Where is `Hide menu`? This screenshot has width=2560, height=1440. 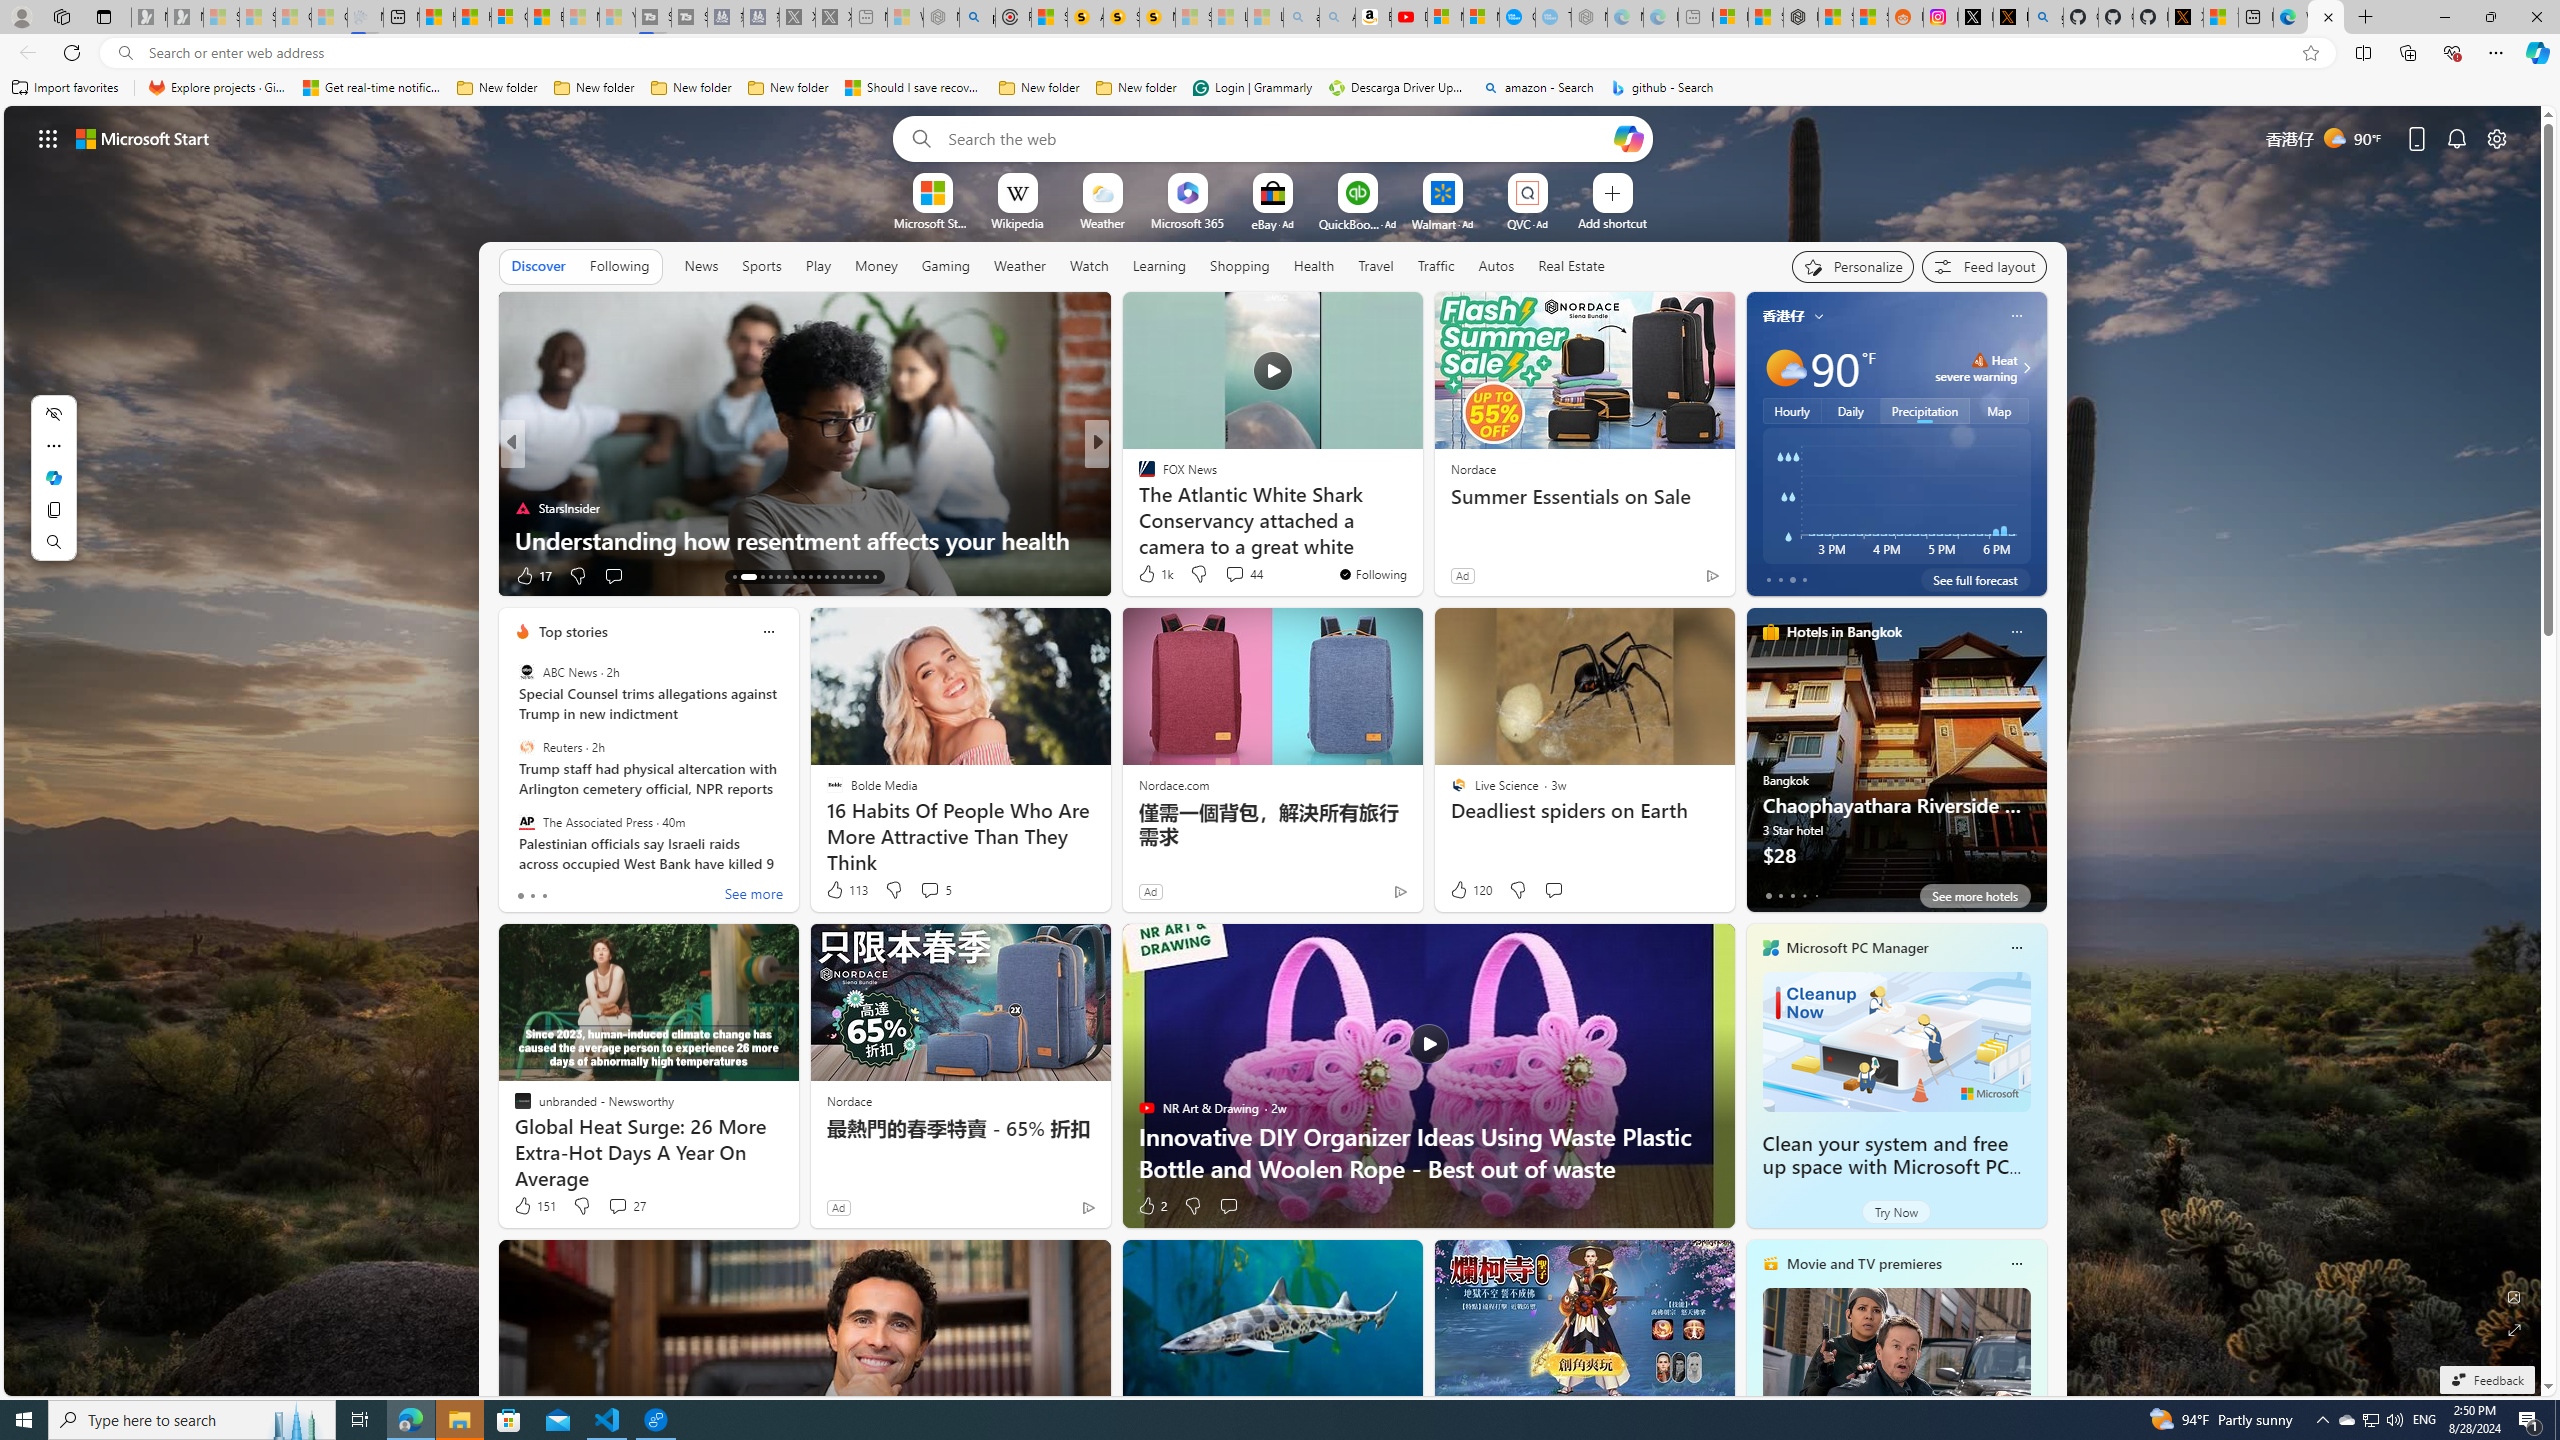 Hide menu is located at coordinates (53, 414).